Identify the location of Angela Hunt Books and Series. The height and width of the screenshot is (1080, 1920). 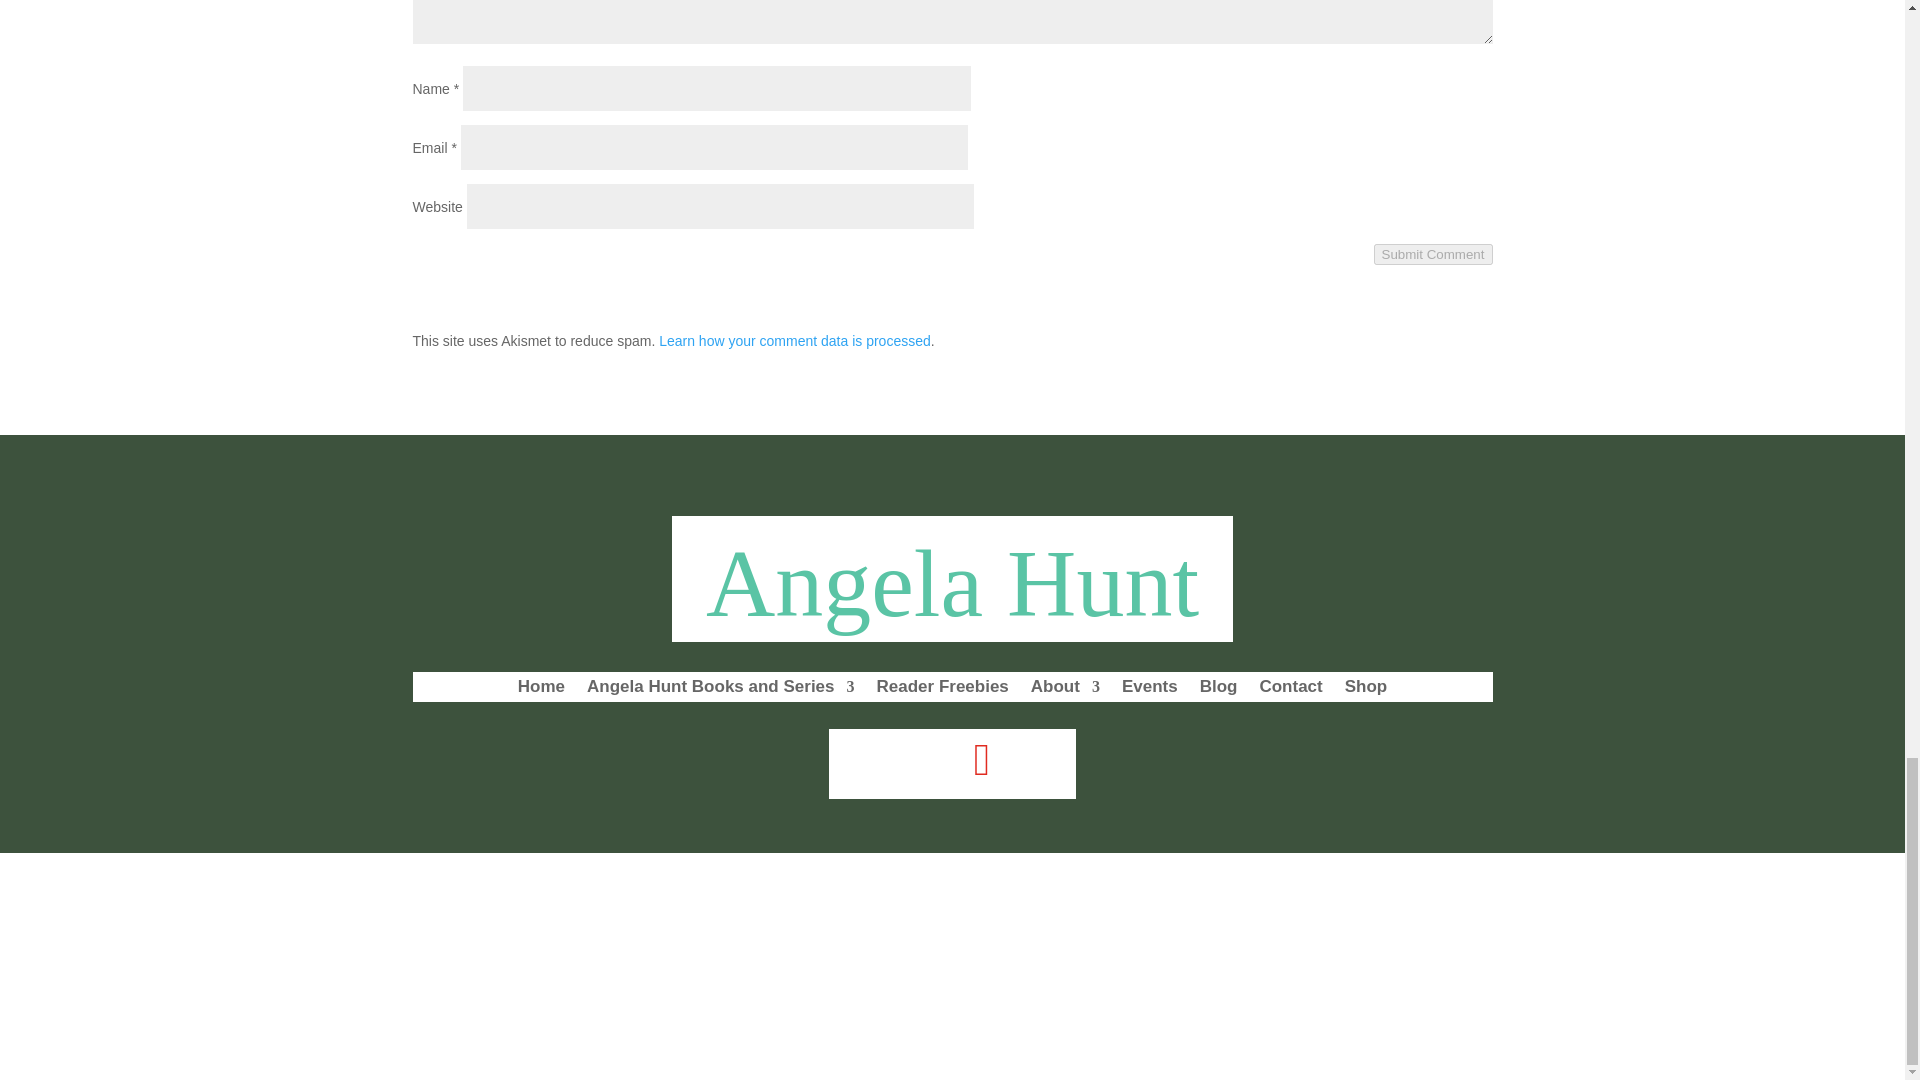
(720, 691).